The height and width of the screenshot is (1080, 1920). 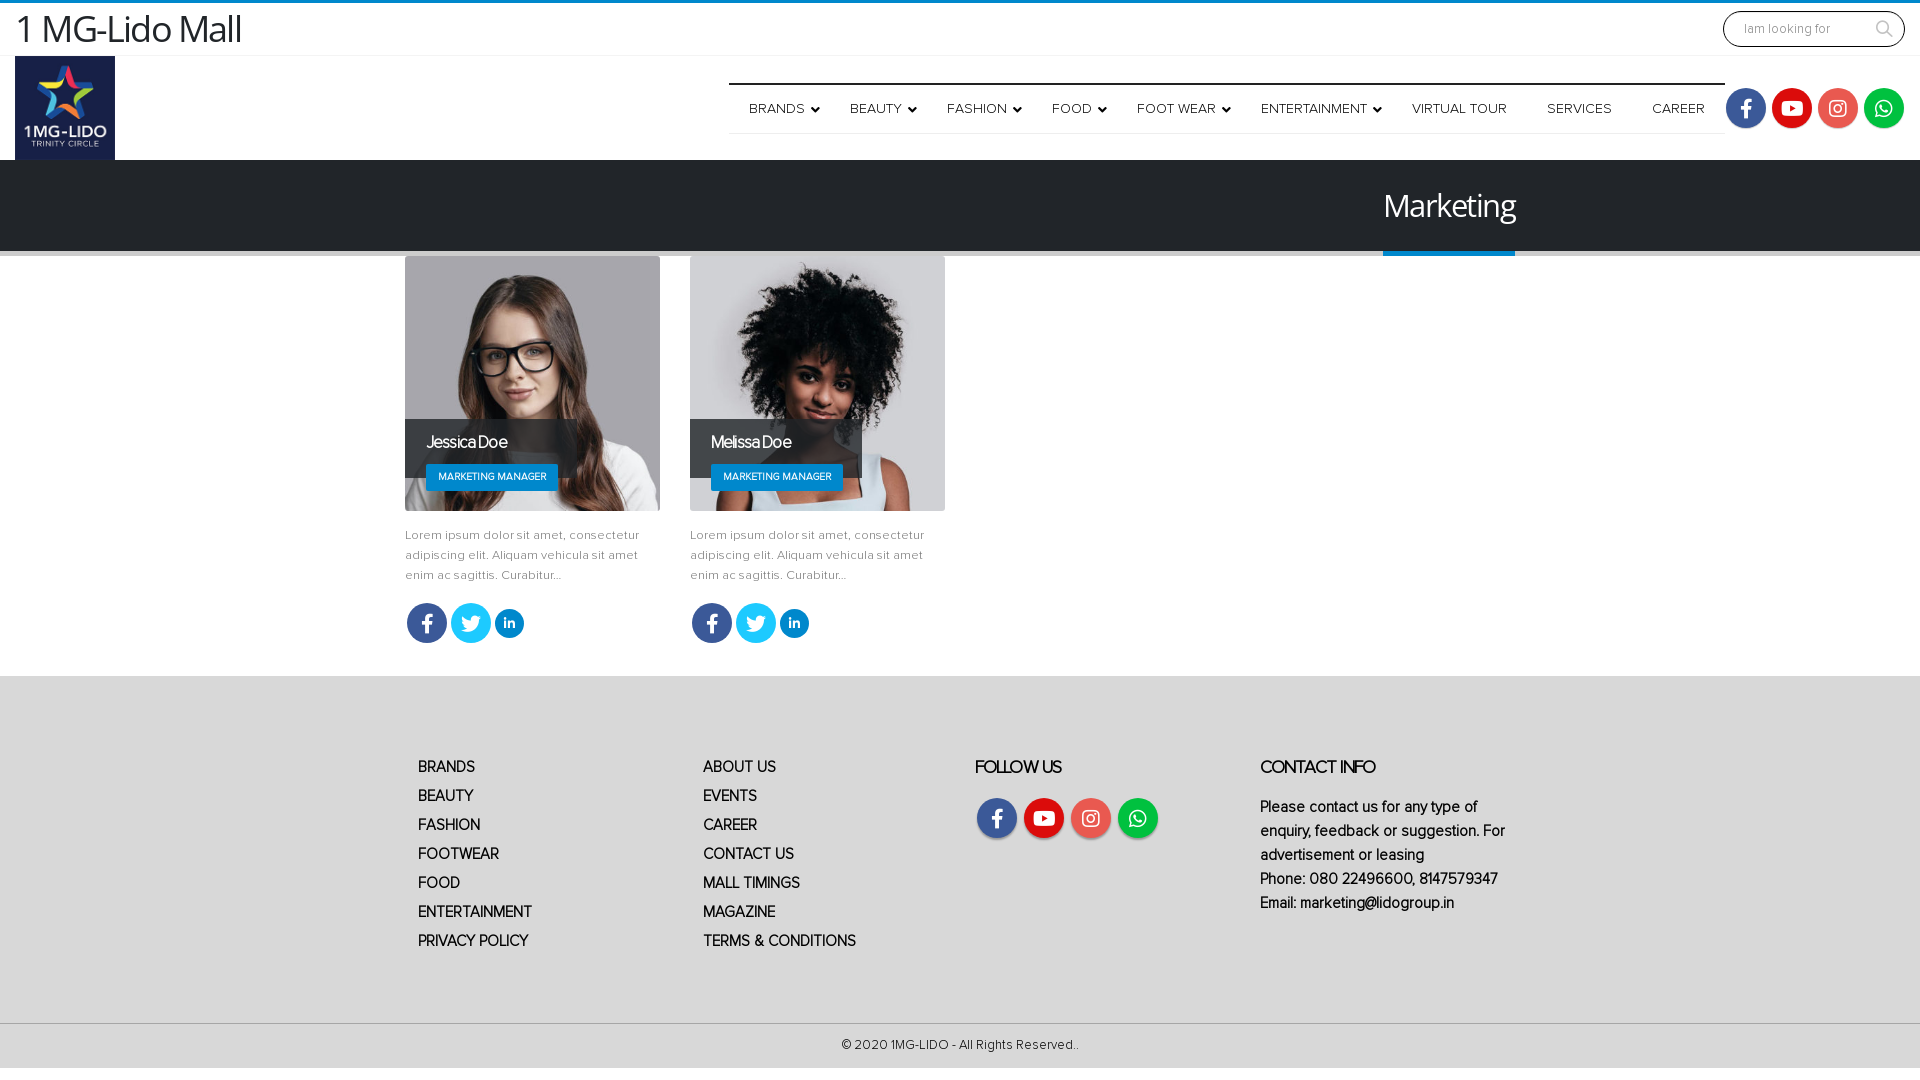 What do you see at coordinates (475, 912) in the screenshot?
I see `ENTERTAINMENT` at bounding box center [475, 912].